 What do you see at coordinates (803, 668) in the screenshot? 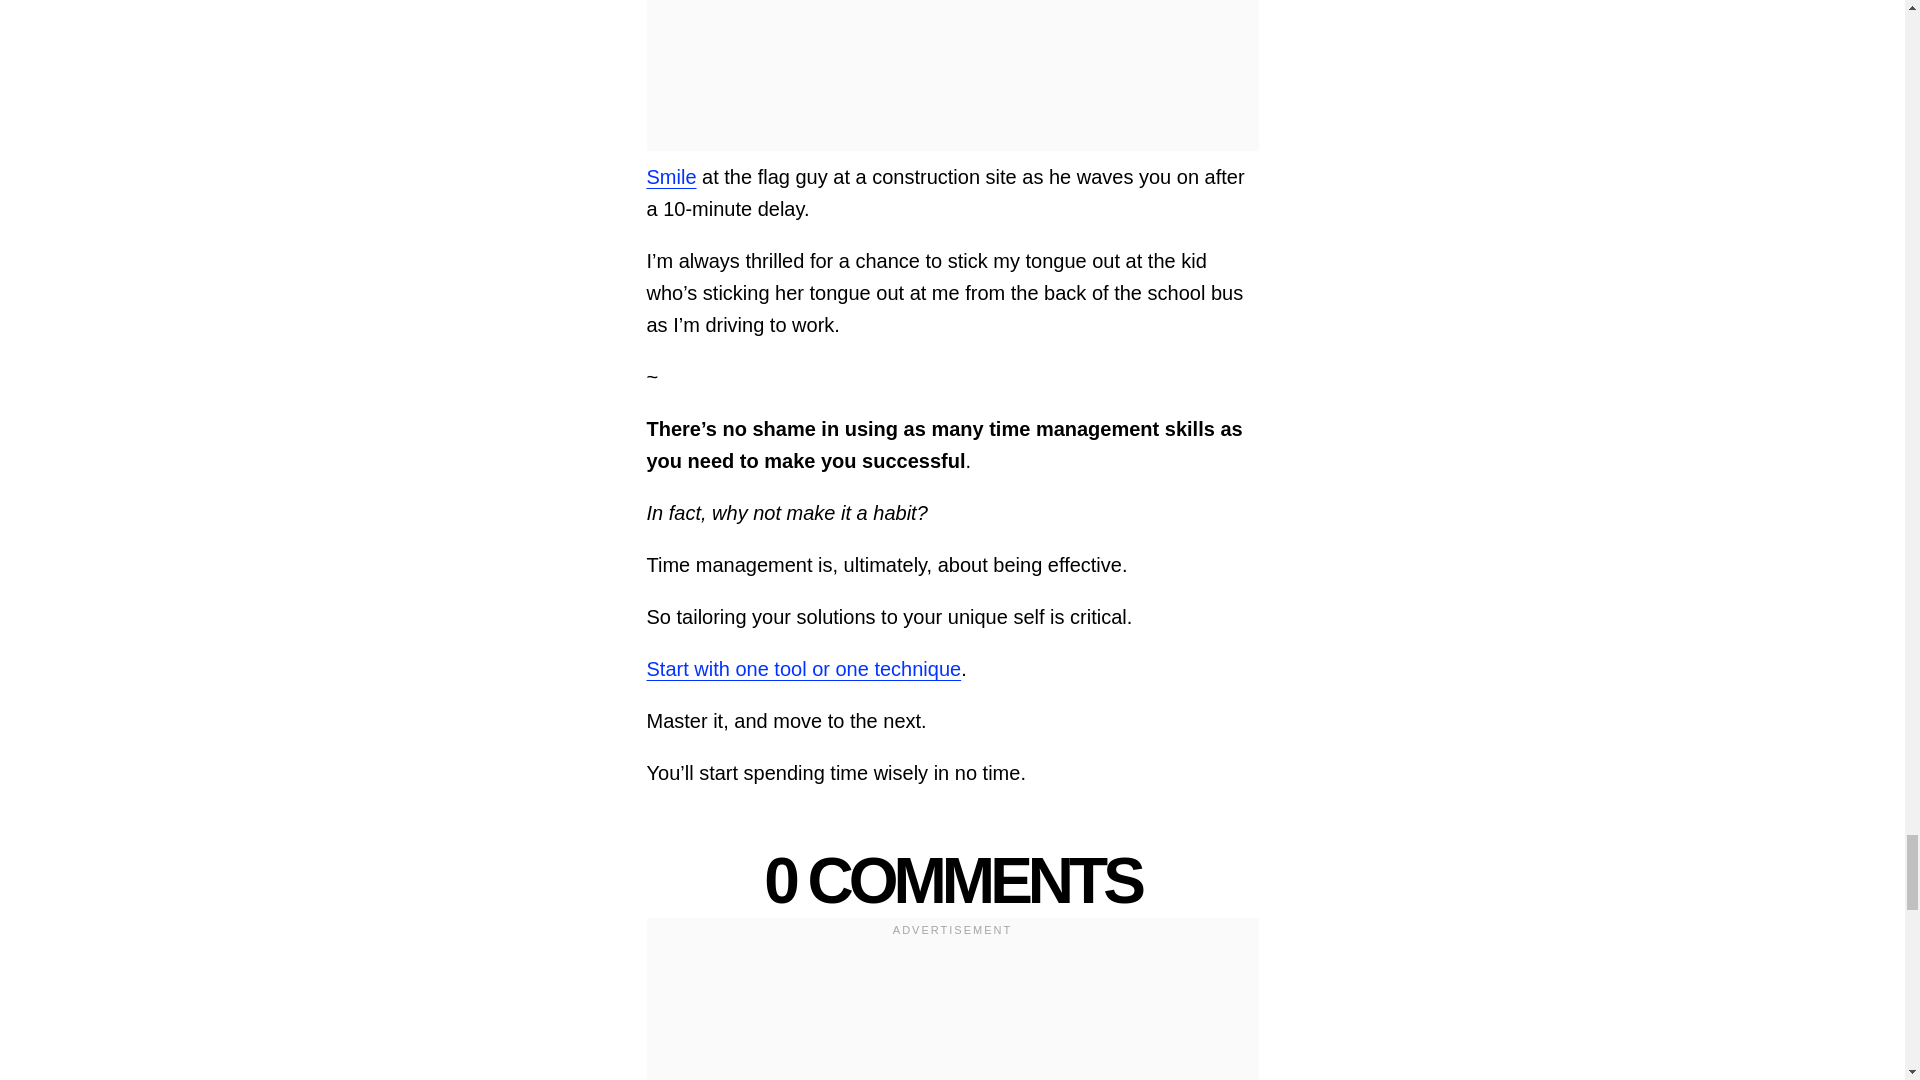
I see `Start with one tool or one technique` at bounding box center [803, 668].